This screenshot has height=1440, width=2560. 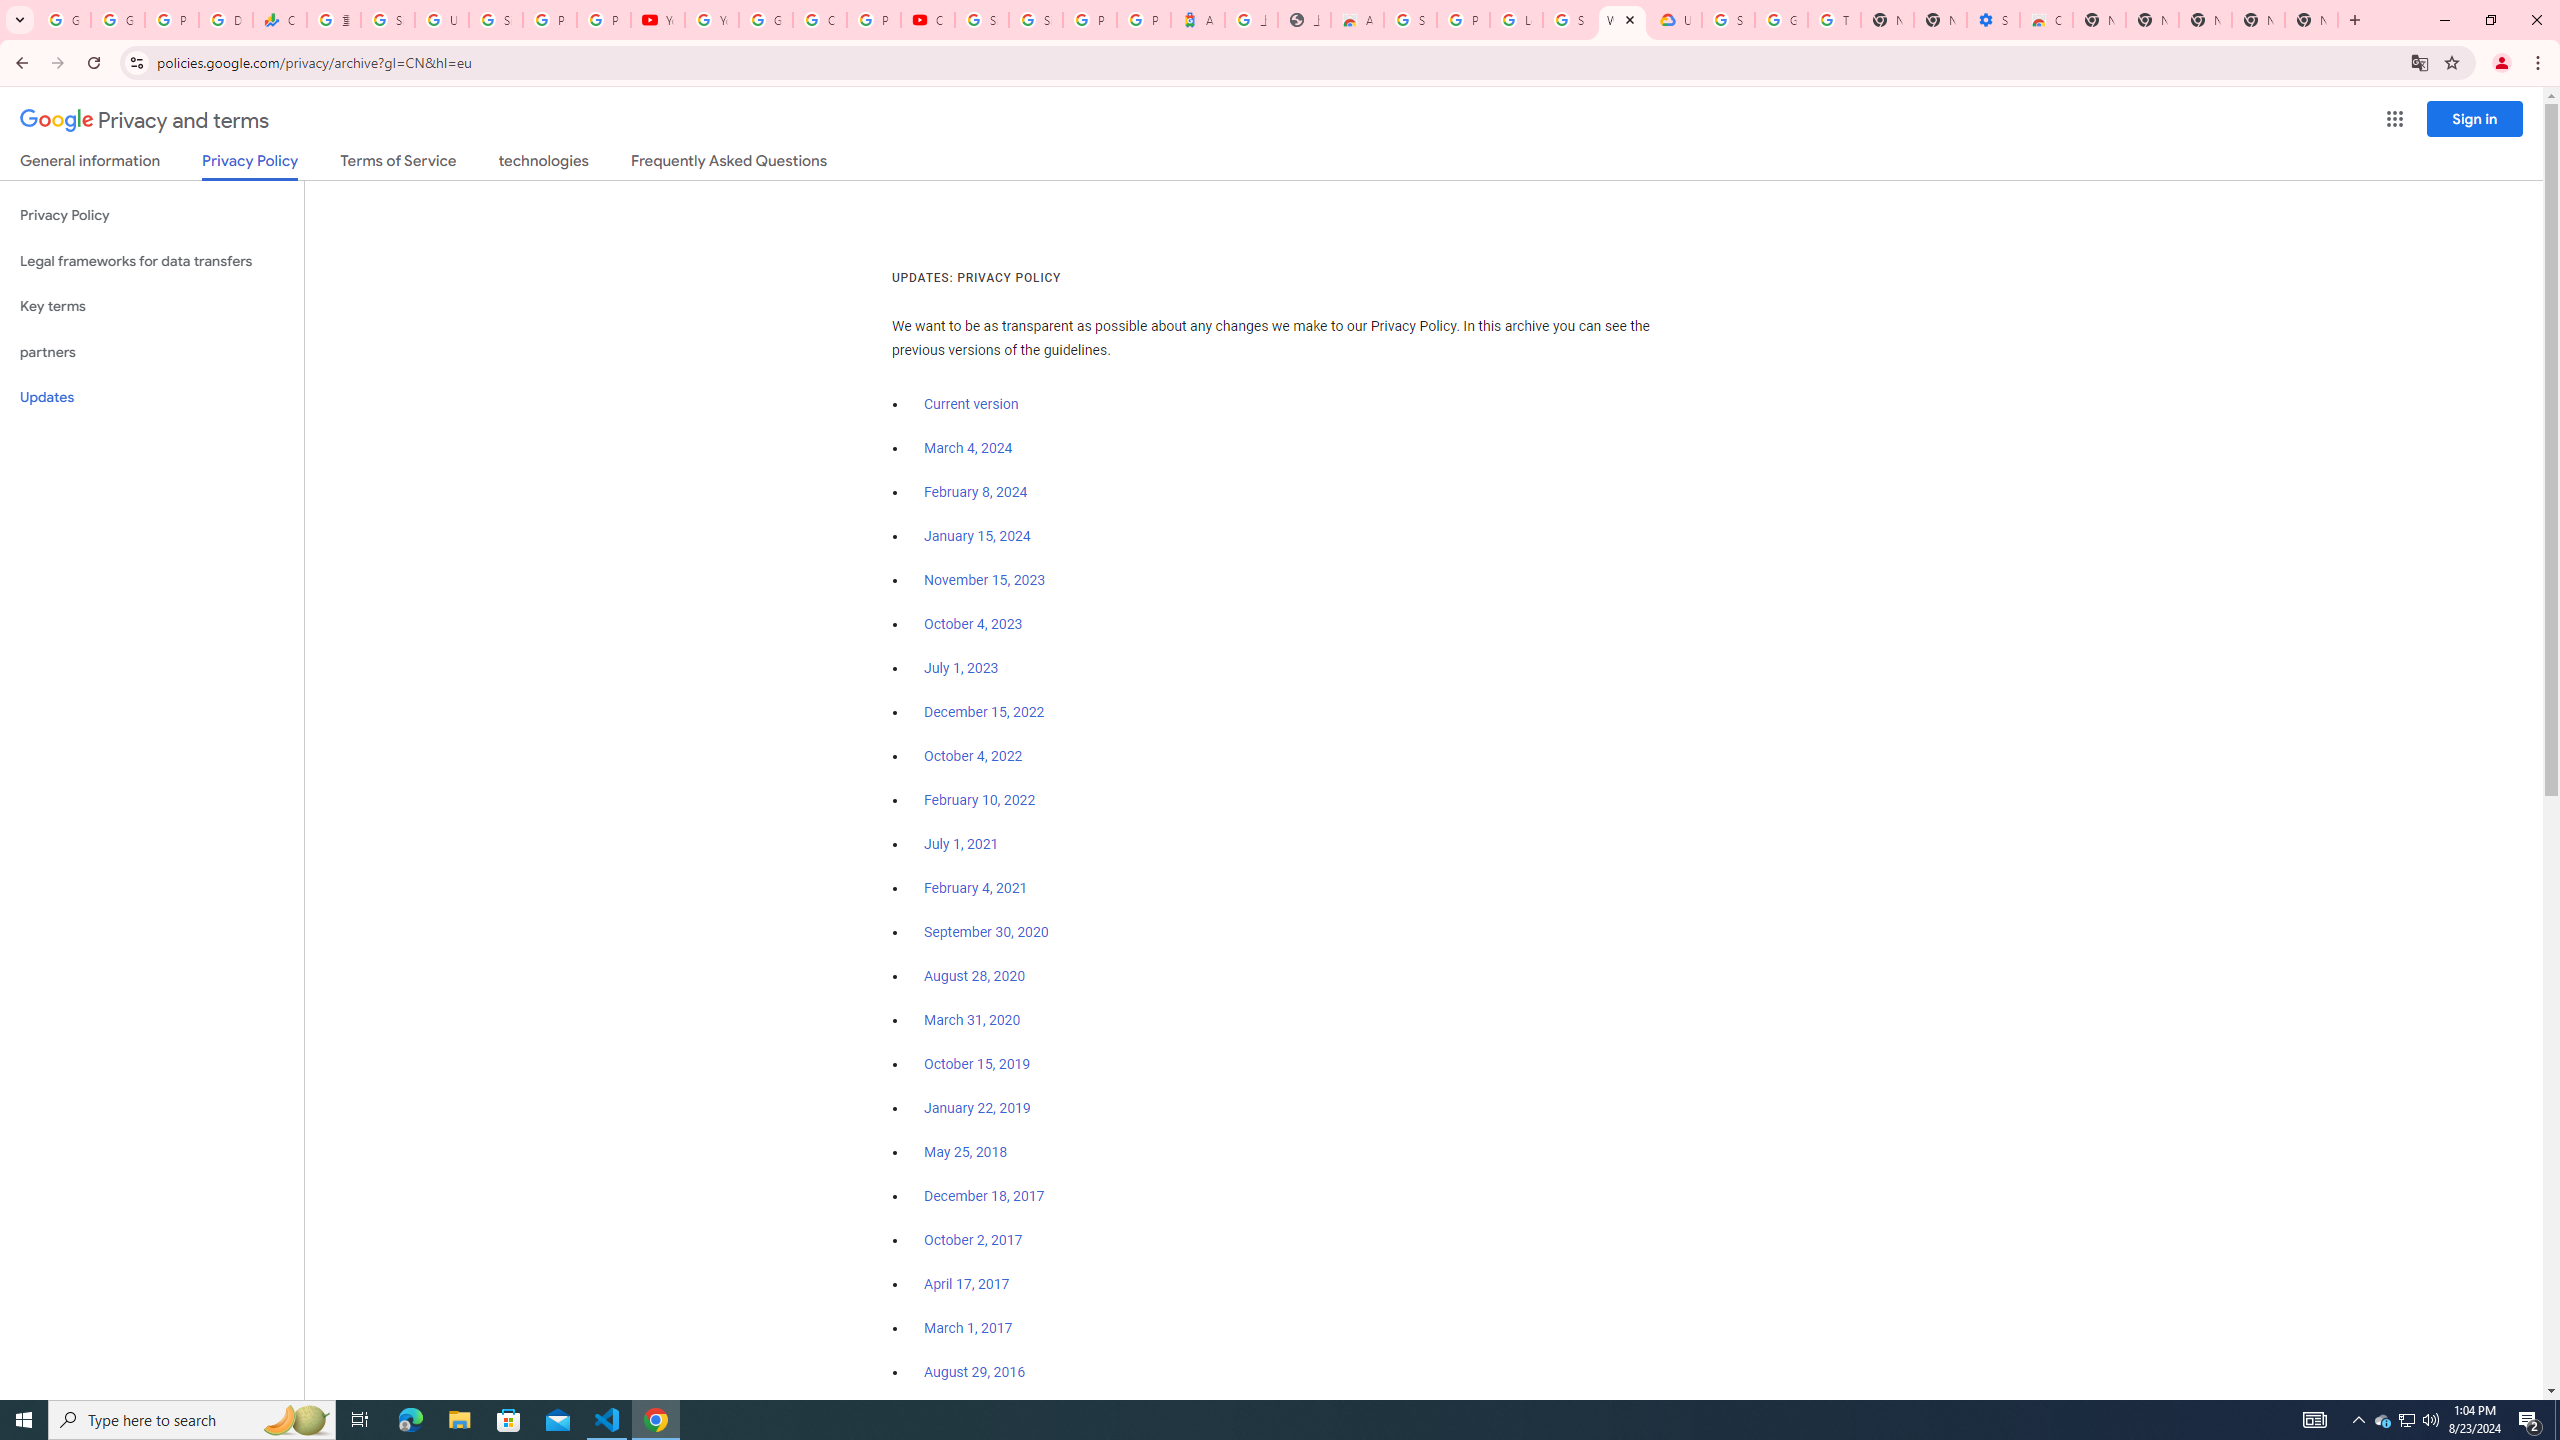 What do you see at coordinates (604, 20) in the screenshot?
I see `Privacy Checkup` at bounding box center [604, 20].